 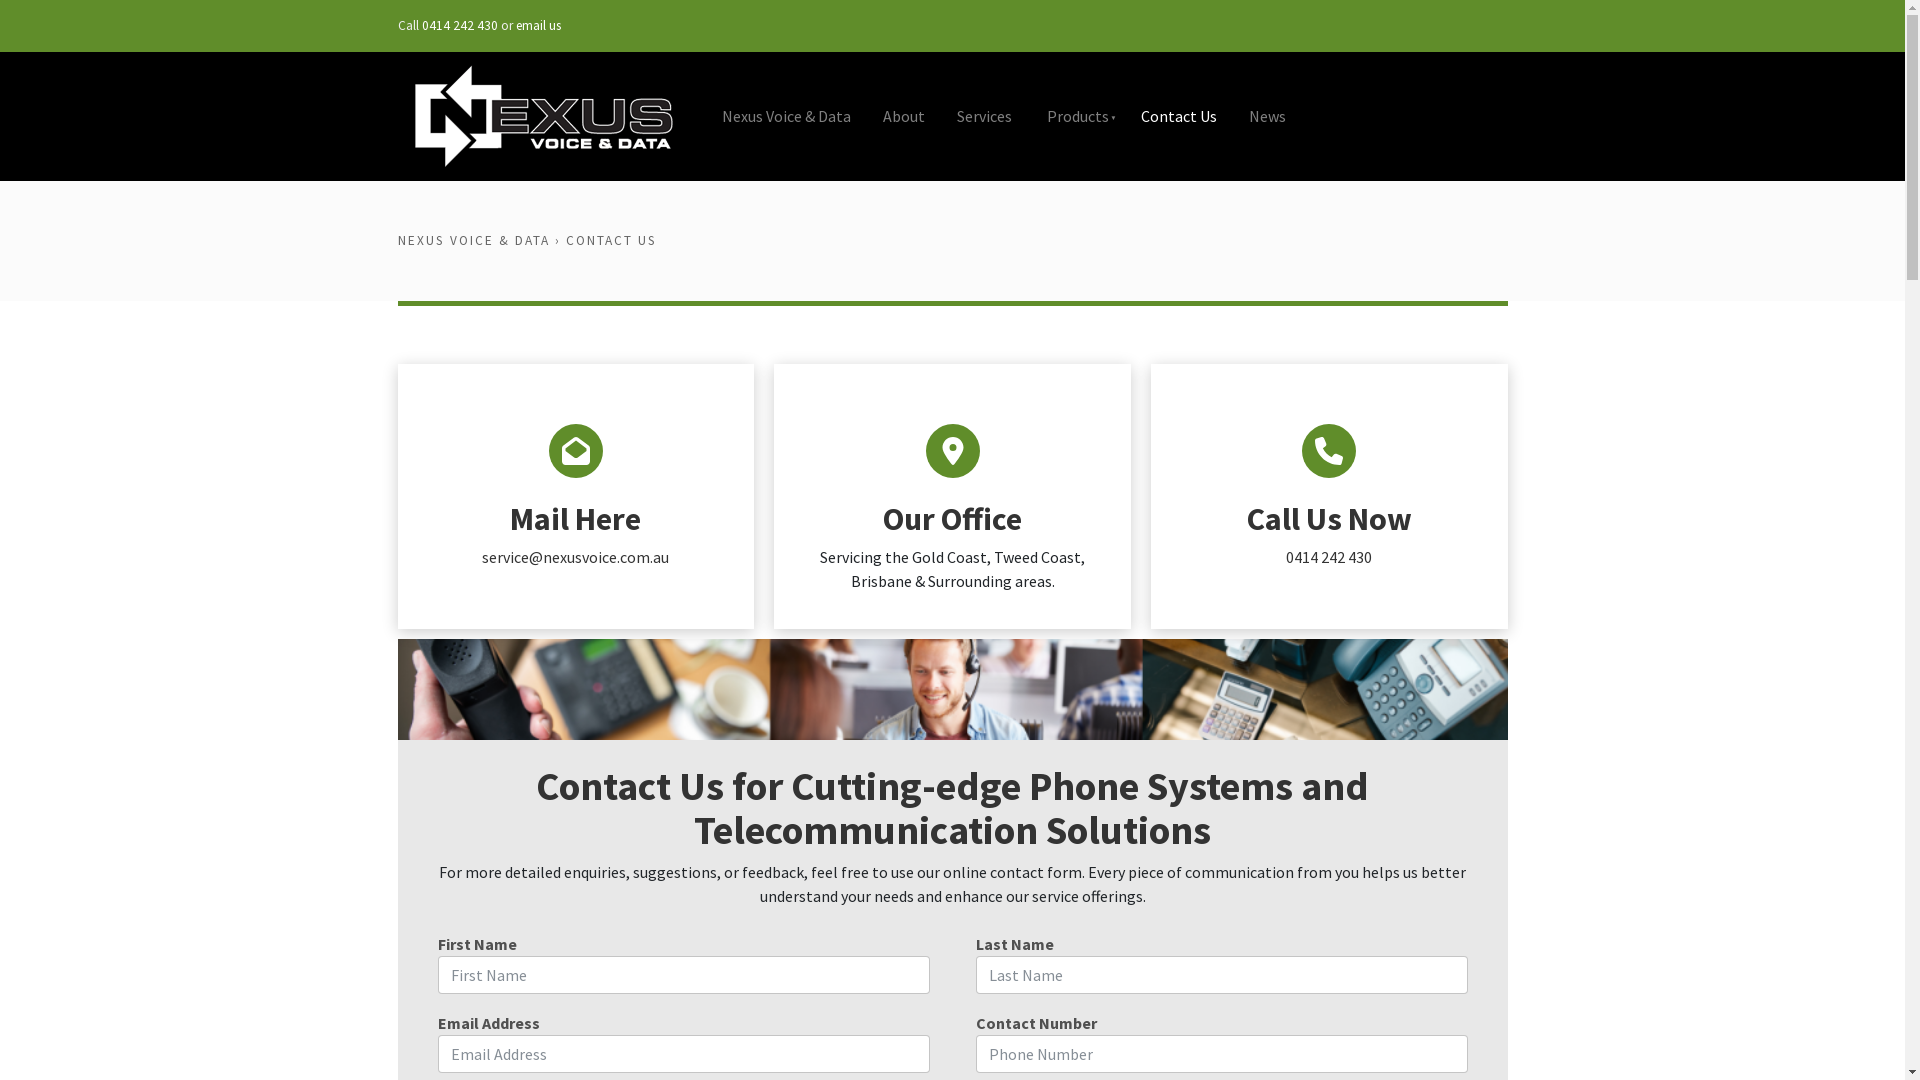 What do you see at coordinates (576, 557) in the screenshot?
I see `service@nexusvoice.com.au` at bounding box center [576, 557].